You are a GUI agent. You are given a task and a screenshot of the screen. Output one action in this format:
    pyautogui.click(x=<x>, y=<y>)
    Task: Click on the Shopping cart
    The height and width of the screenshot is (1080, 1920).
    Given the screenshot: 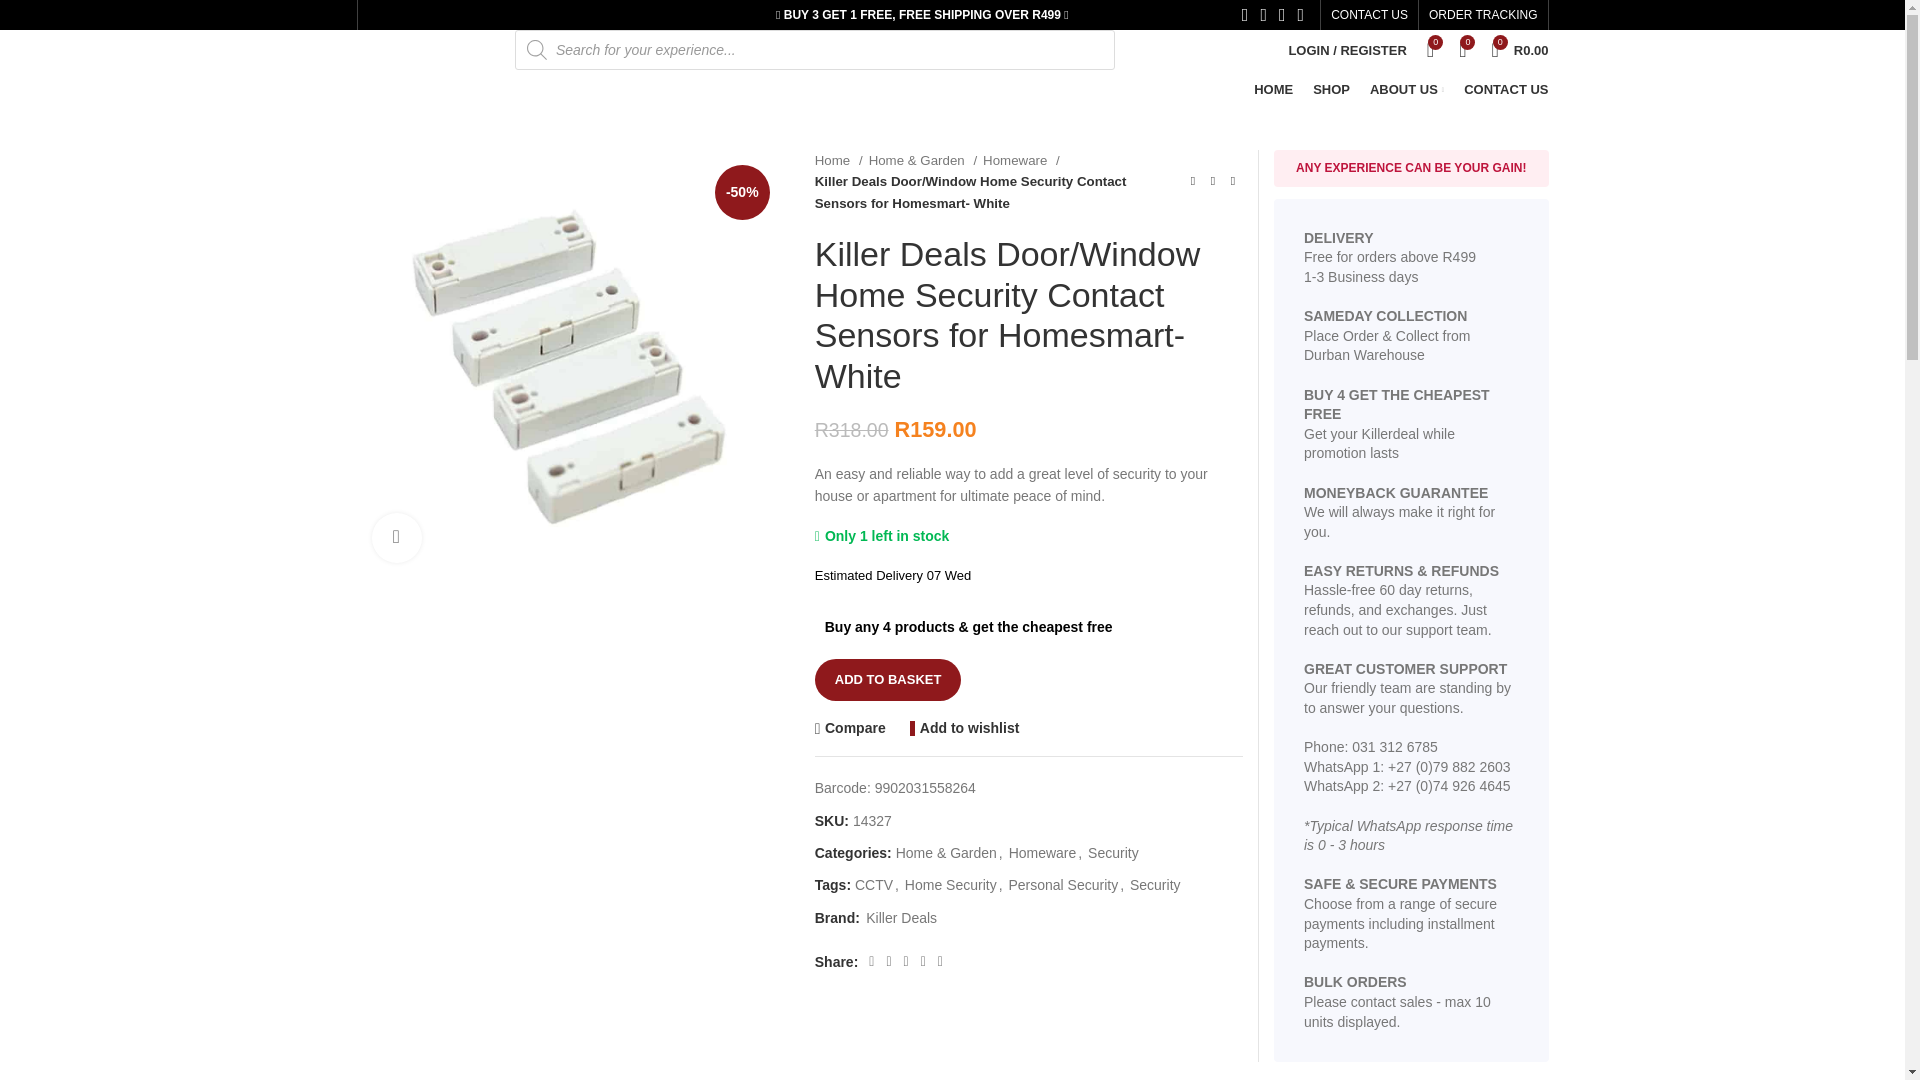 What is the action you would take?
    pyautogui.click(x=1347, y=50)
    